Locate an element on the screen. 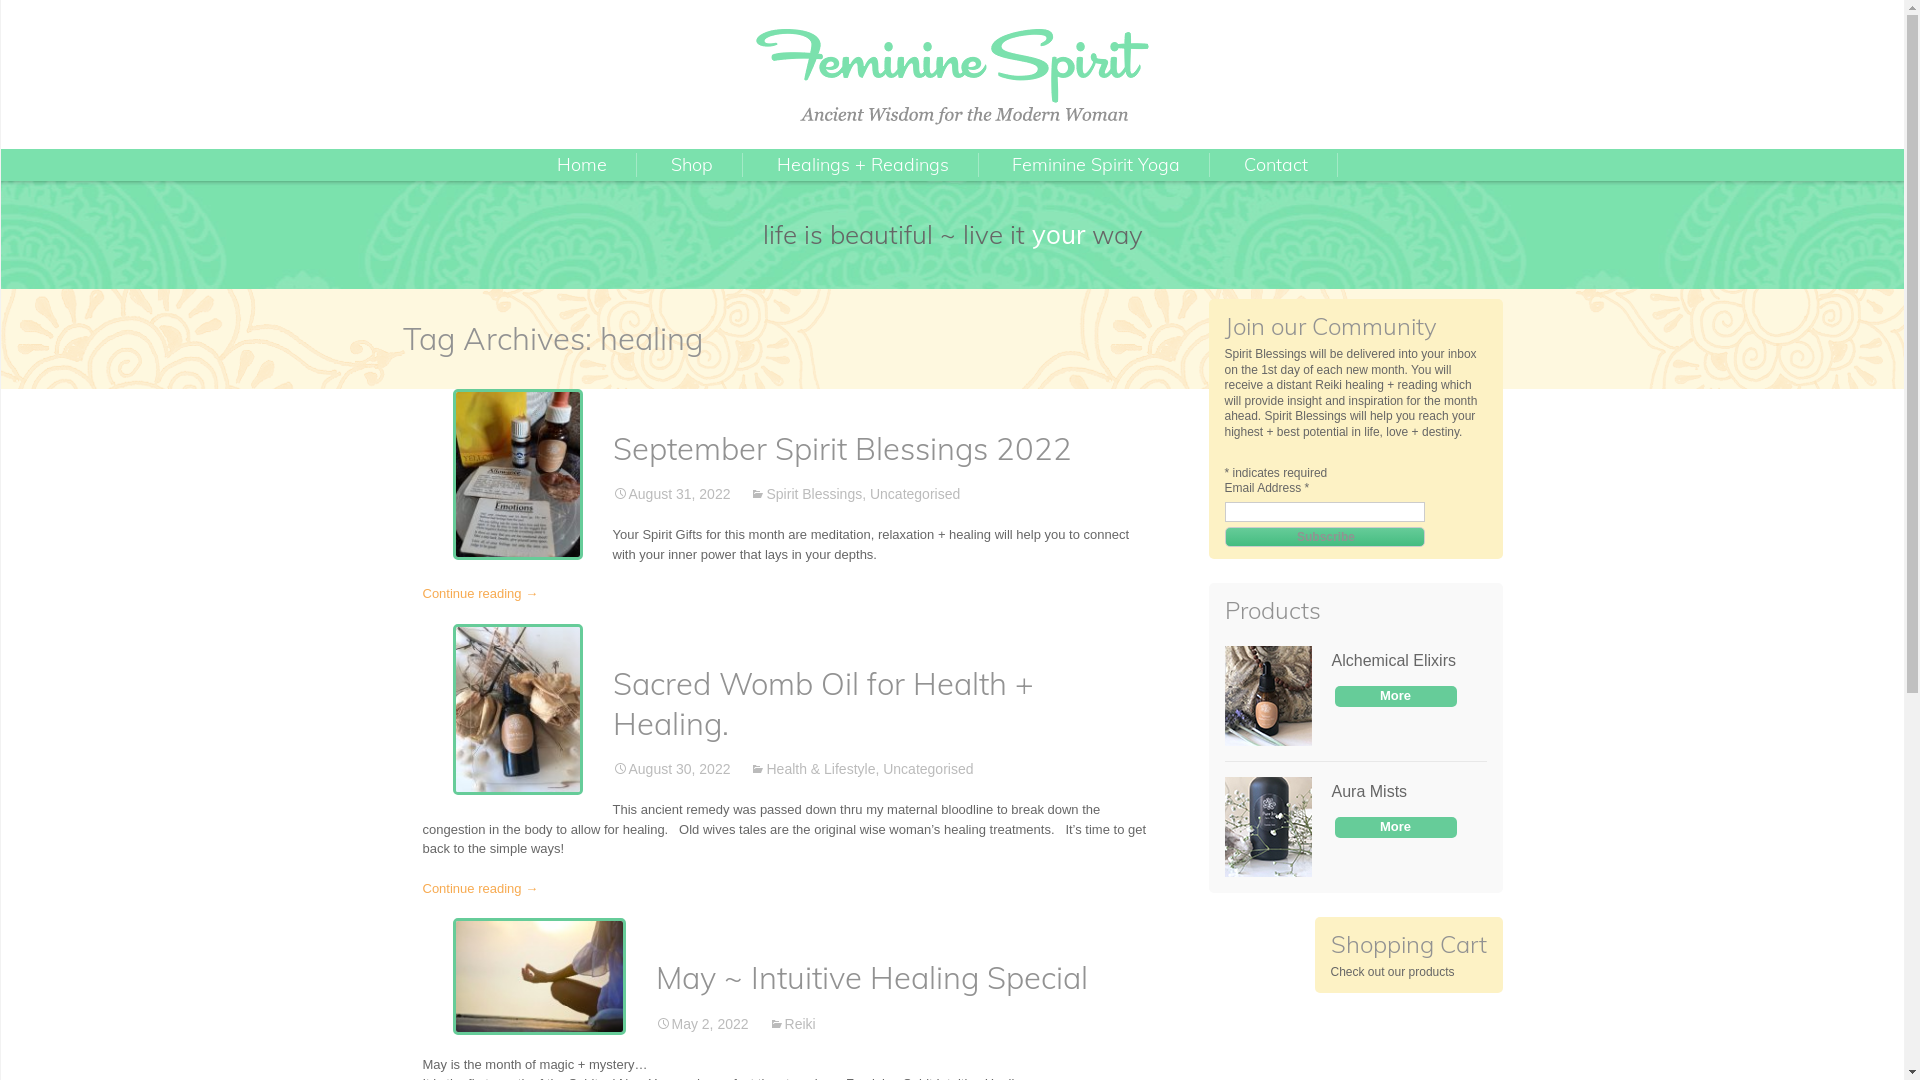  Skip to content is located at coordinates (952, 148).